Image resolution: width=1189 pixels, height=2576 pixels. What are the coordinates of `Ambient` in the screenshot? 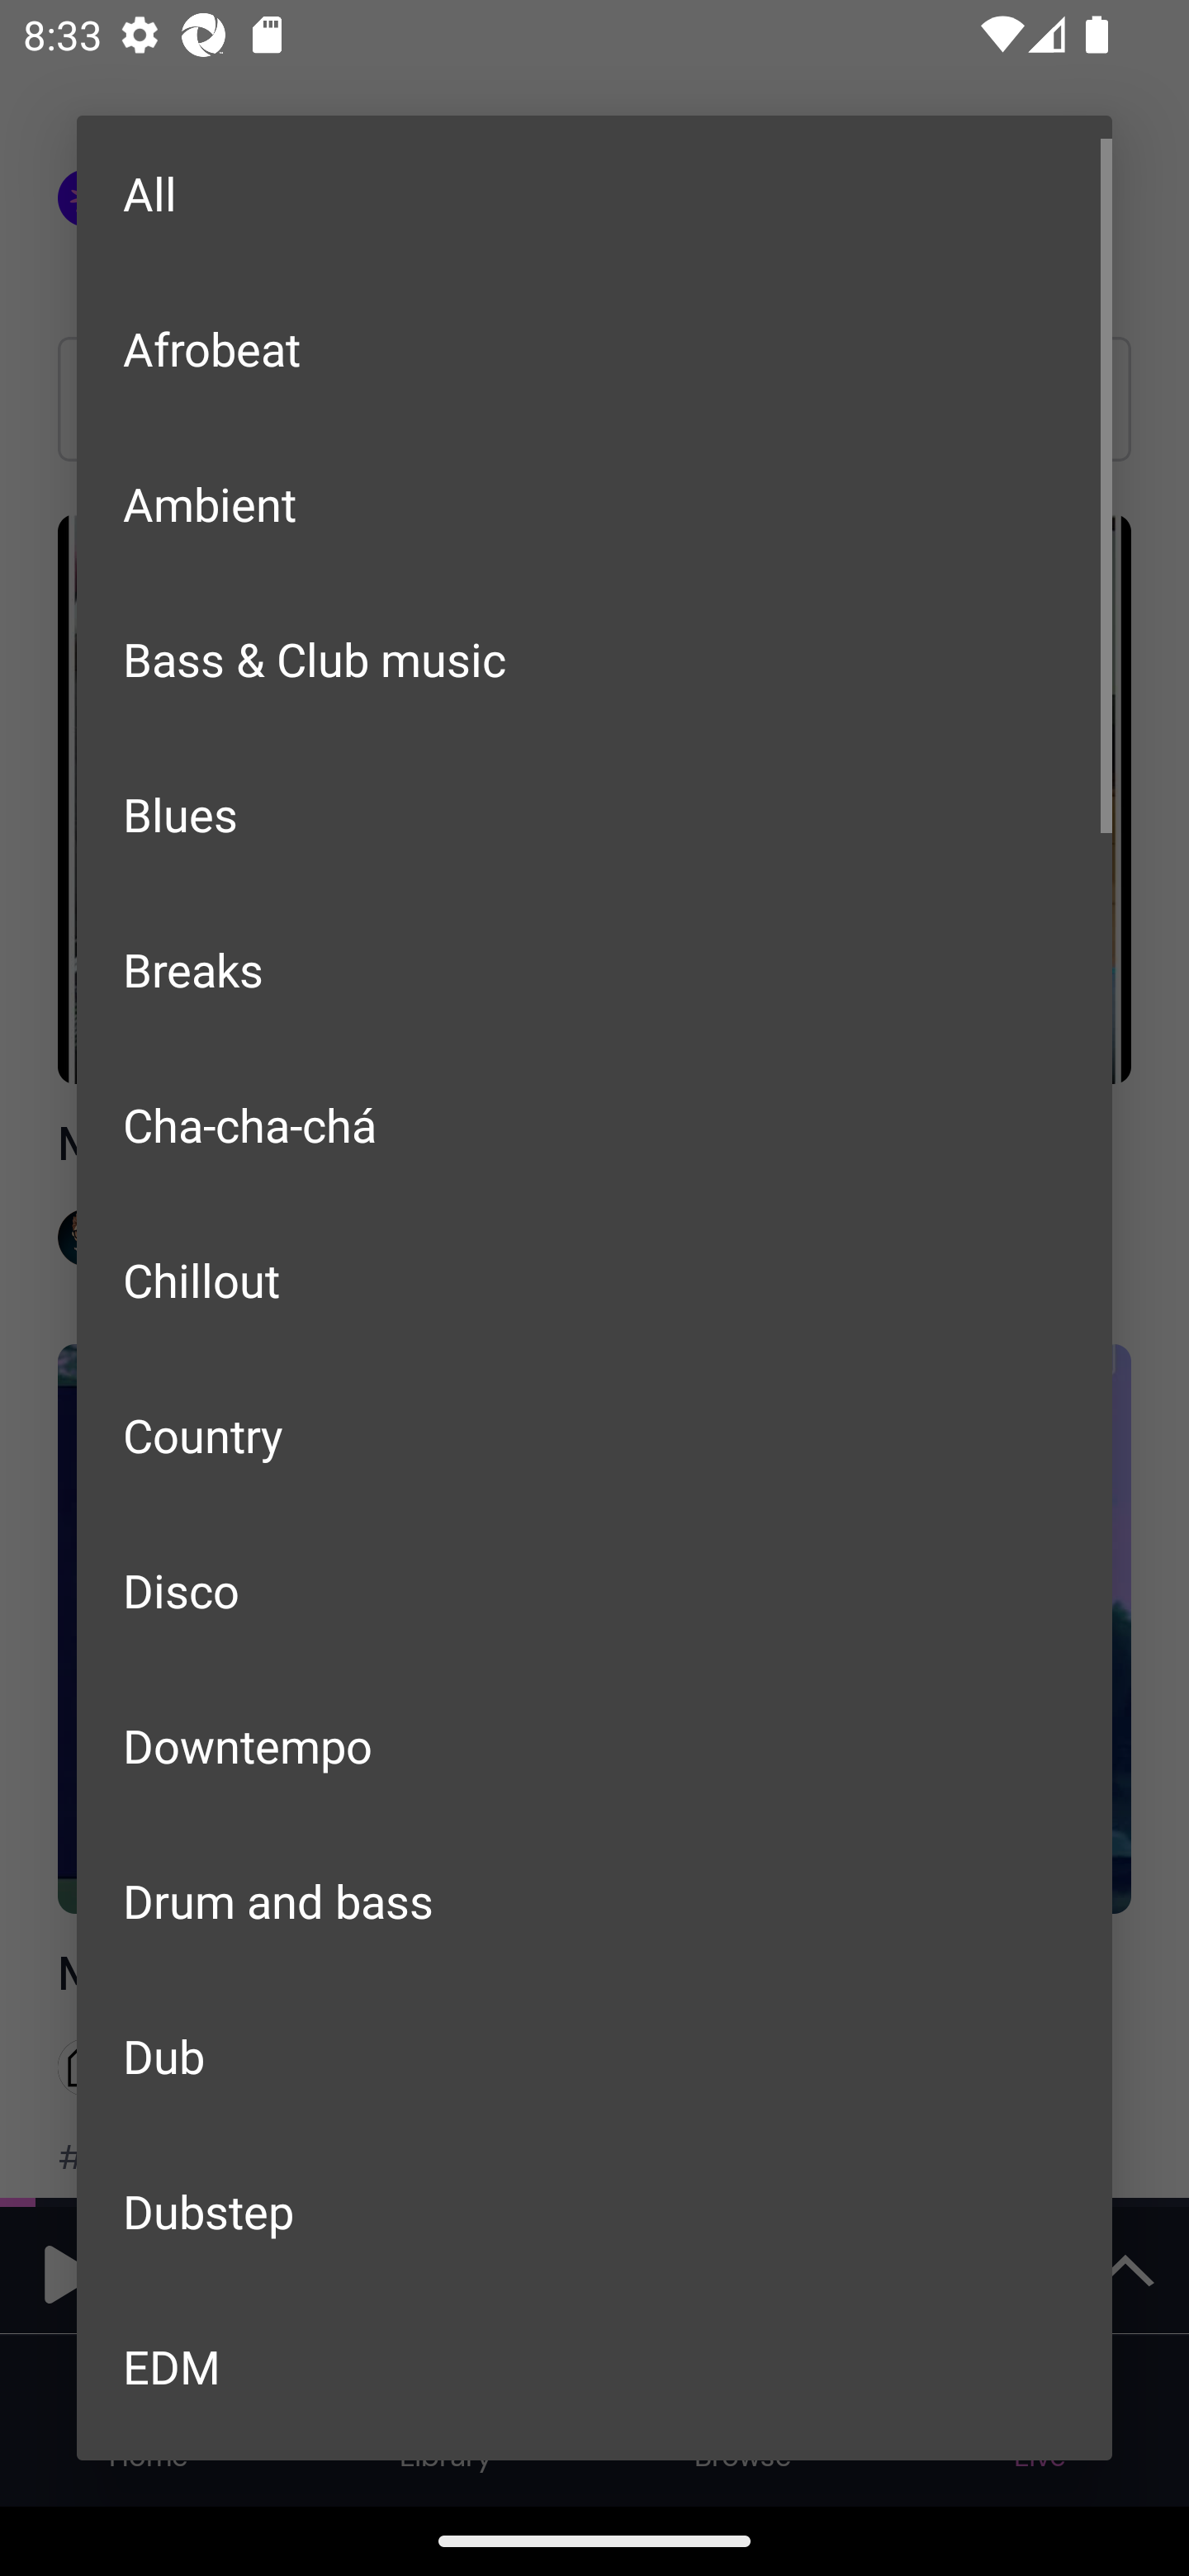 It's located at (594, 504).